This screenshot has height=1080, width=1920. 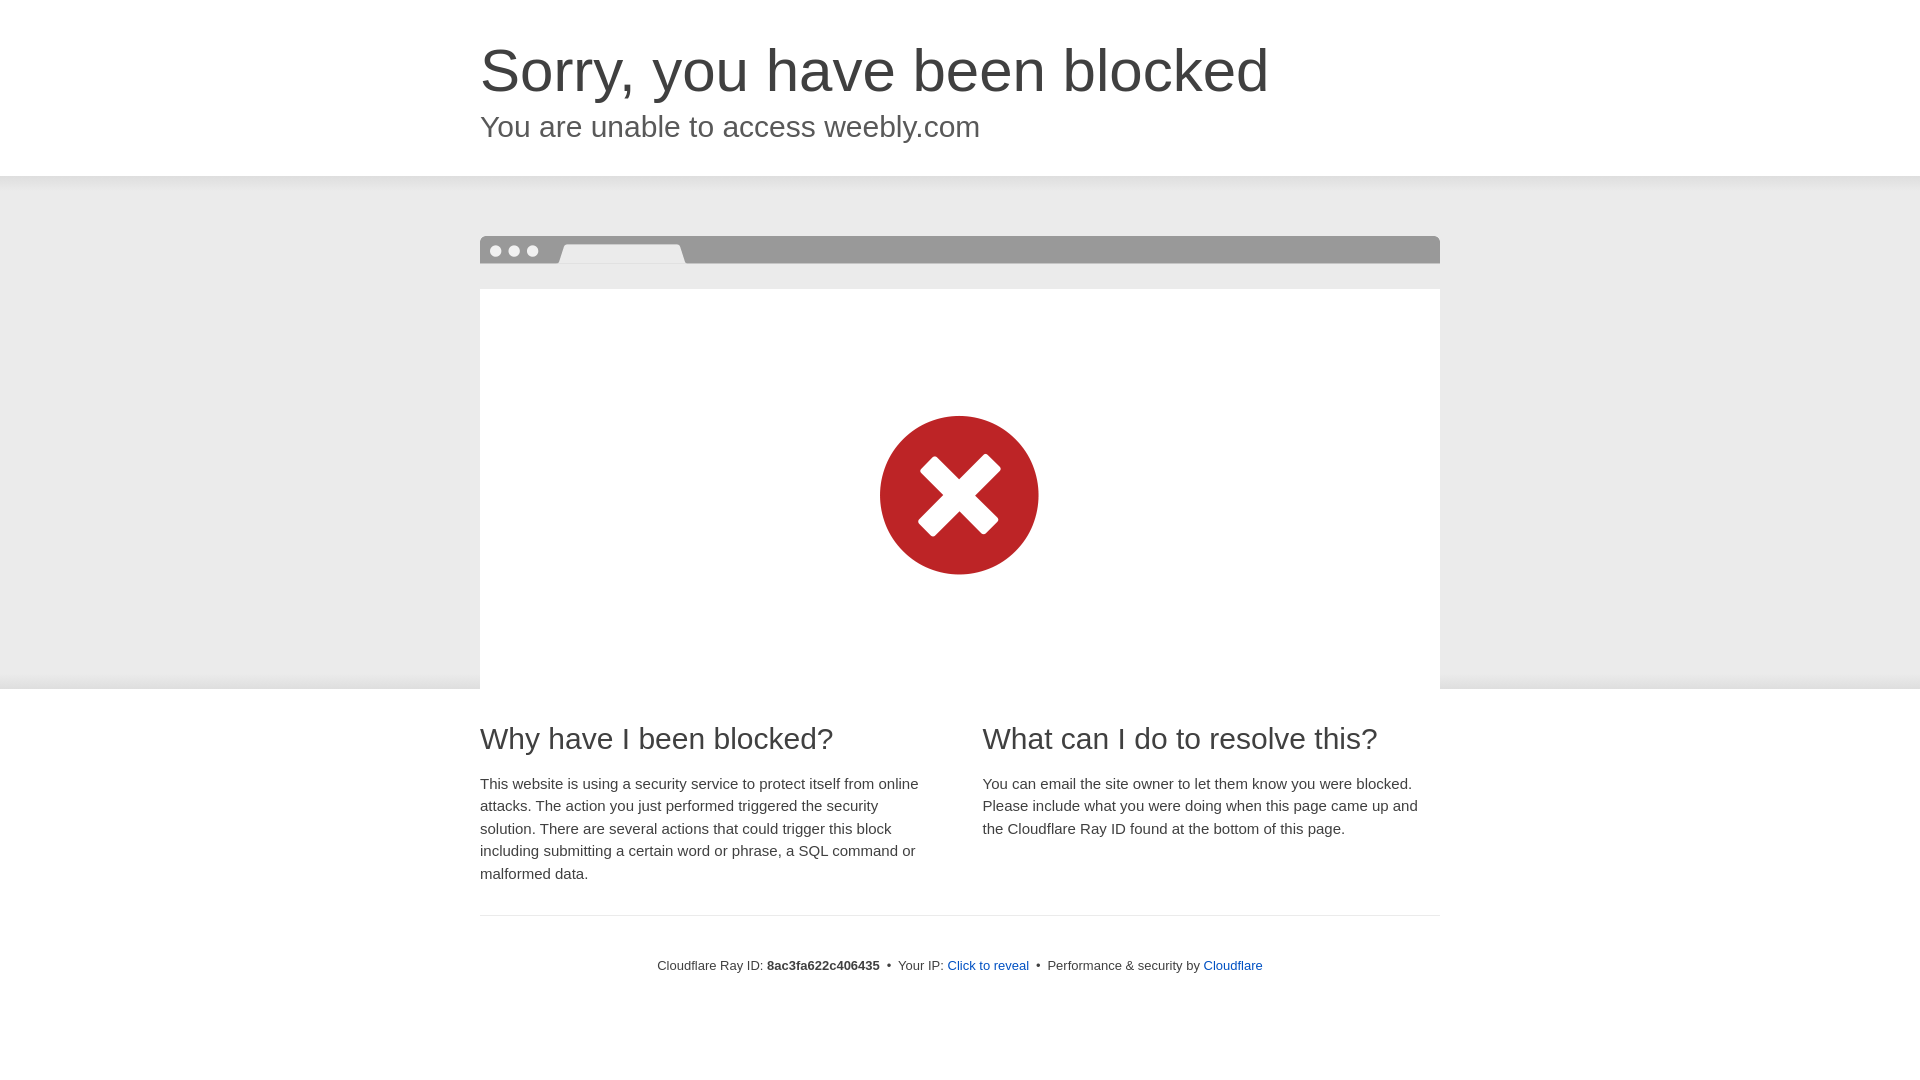 What do you see at coordinates (988, 966) in the screenshot?
I see `Click to reveal` at bounding box center [988, 966].